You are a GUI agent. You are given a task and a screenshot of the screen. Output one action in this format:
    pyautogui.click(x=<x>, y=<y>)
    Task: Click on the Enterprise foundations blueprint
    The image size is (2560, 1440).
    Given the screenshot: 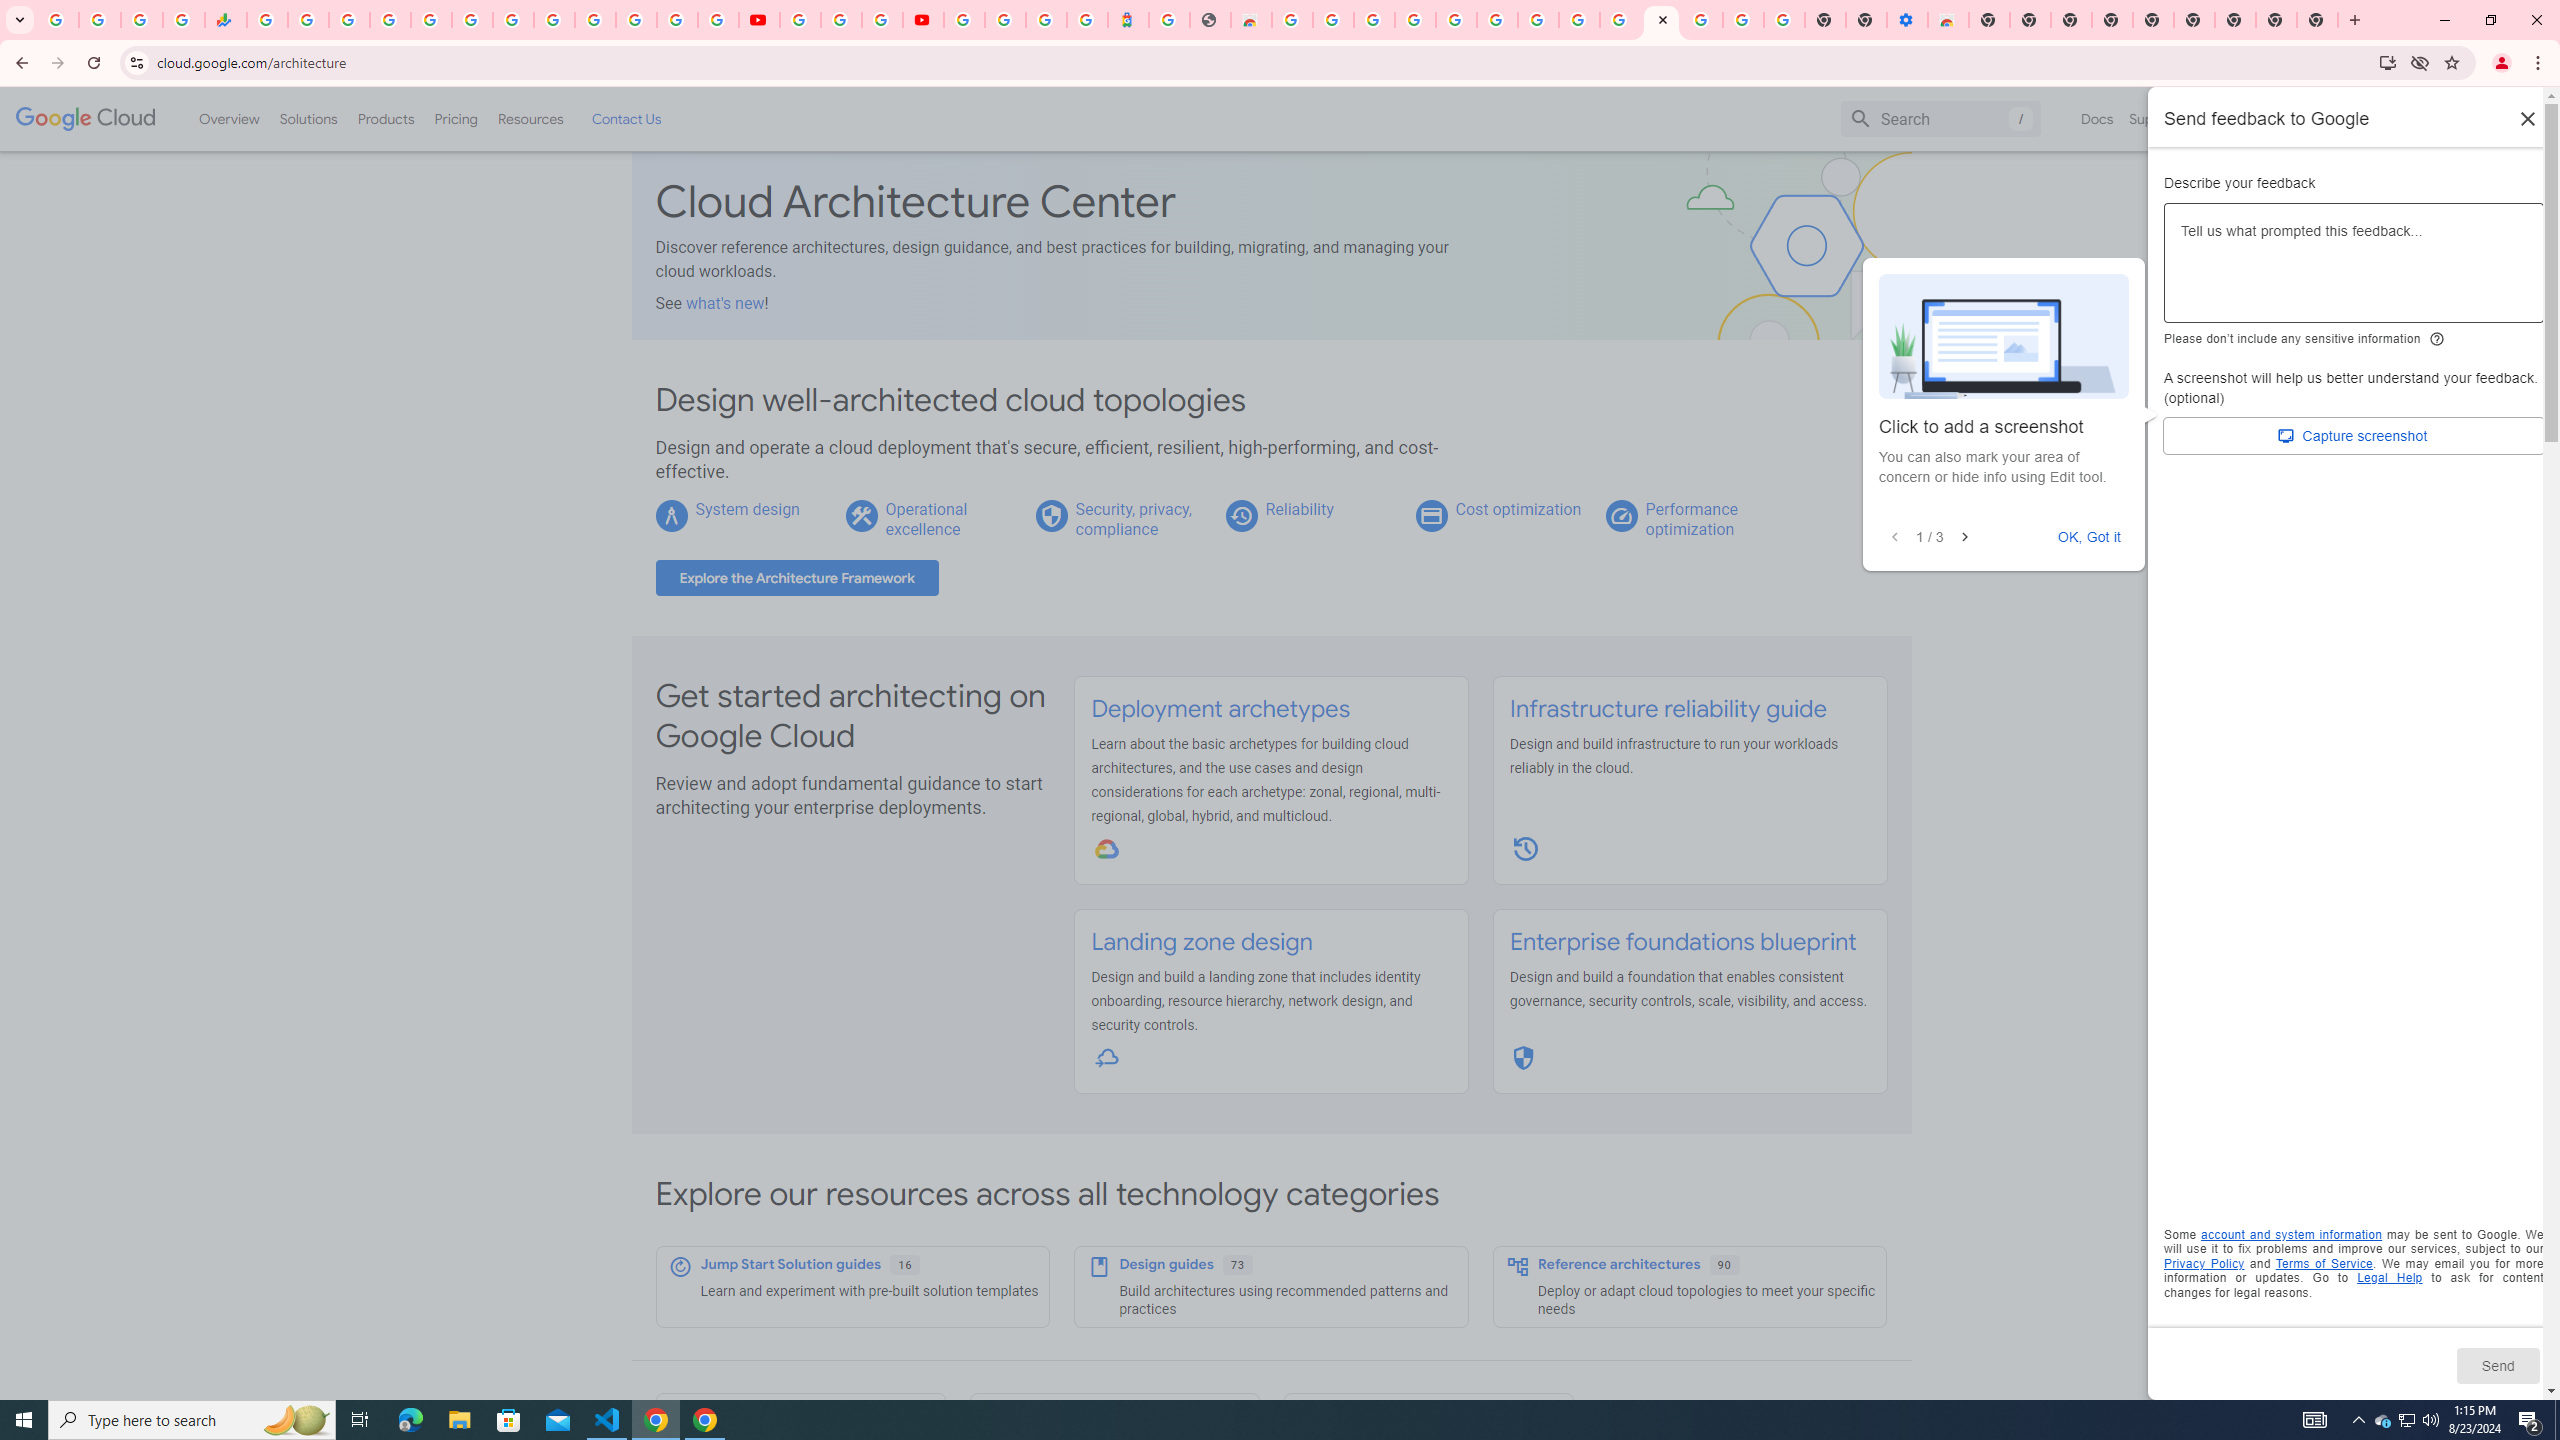 What is the action you would take?
    pyautogui.click(x=1682, y=942)
    